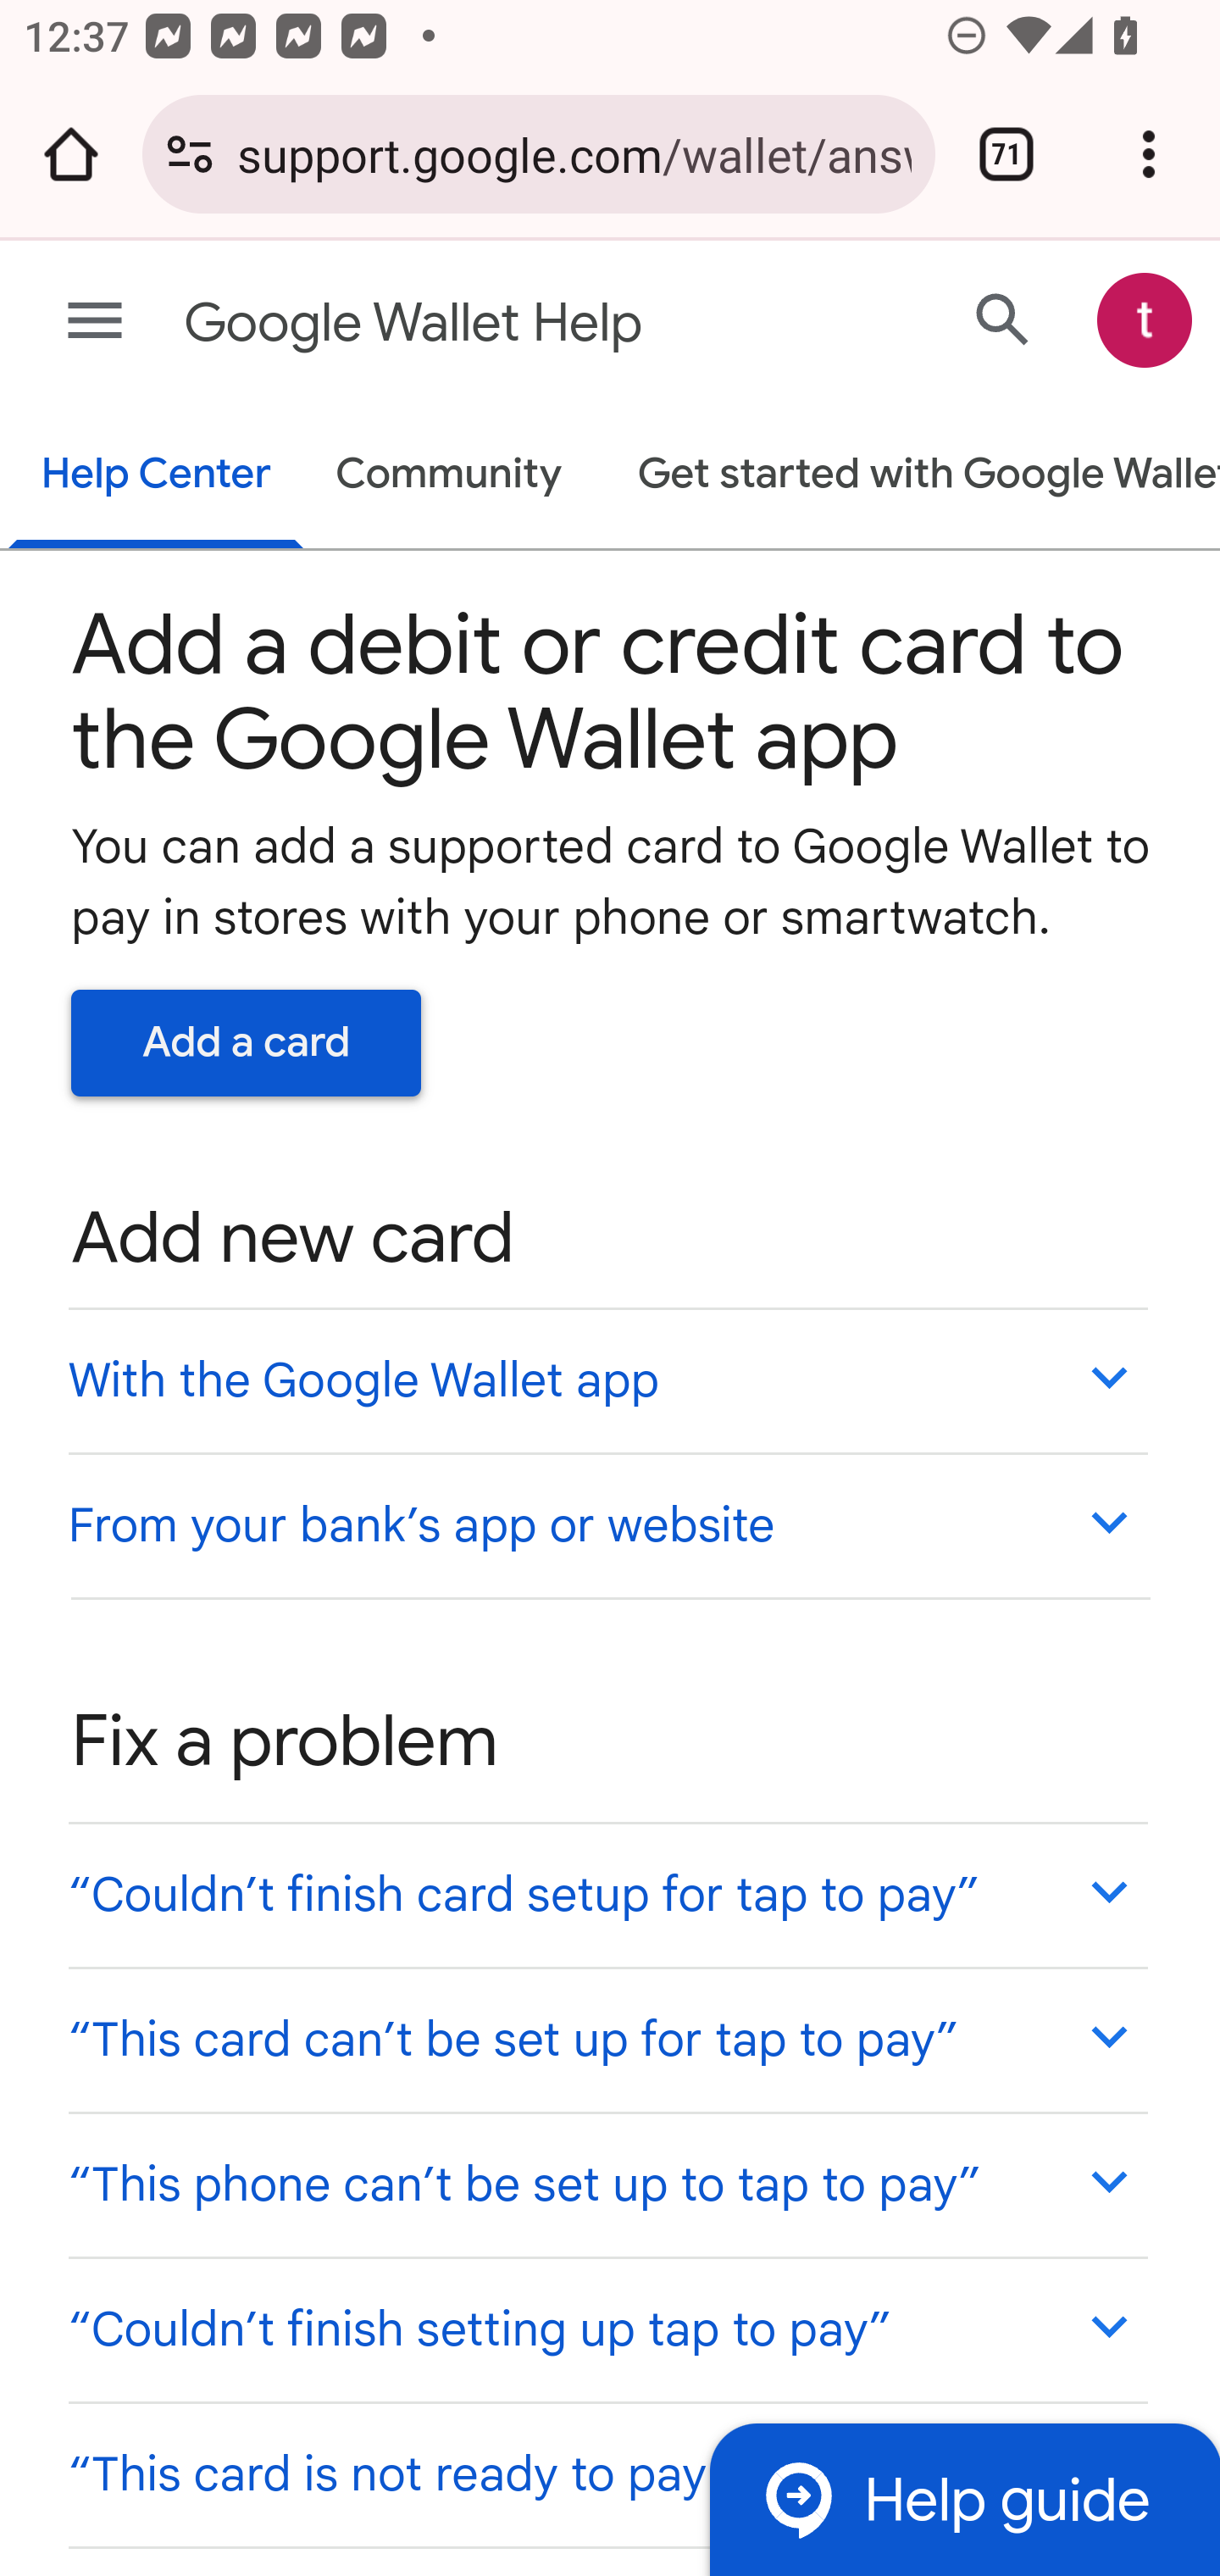 The image size is (1220, 2576). What do you see at coordinates (1149, 154) in the screenshot?
I see `Customize and control Google Chrome` at bounding box center [1149, 154].